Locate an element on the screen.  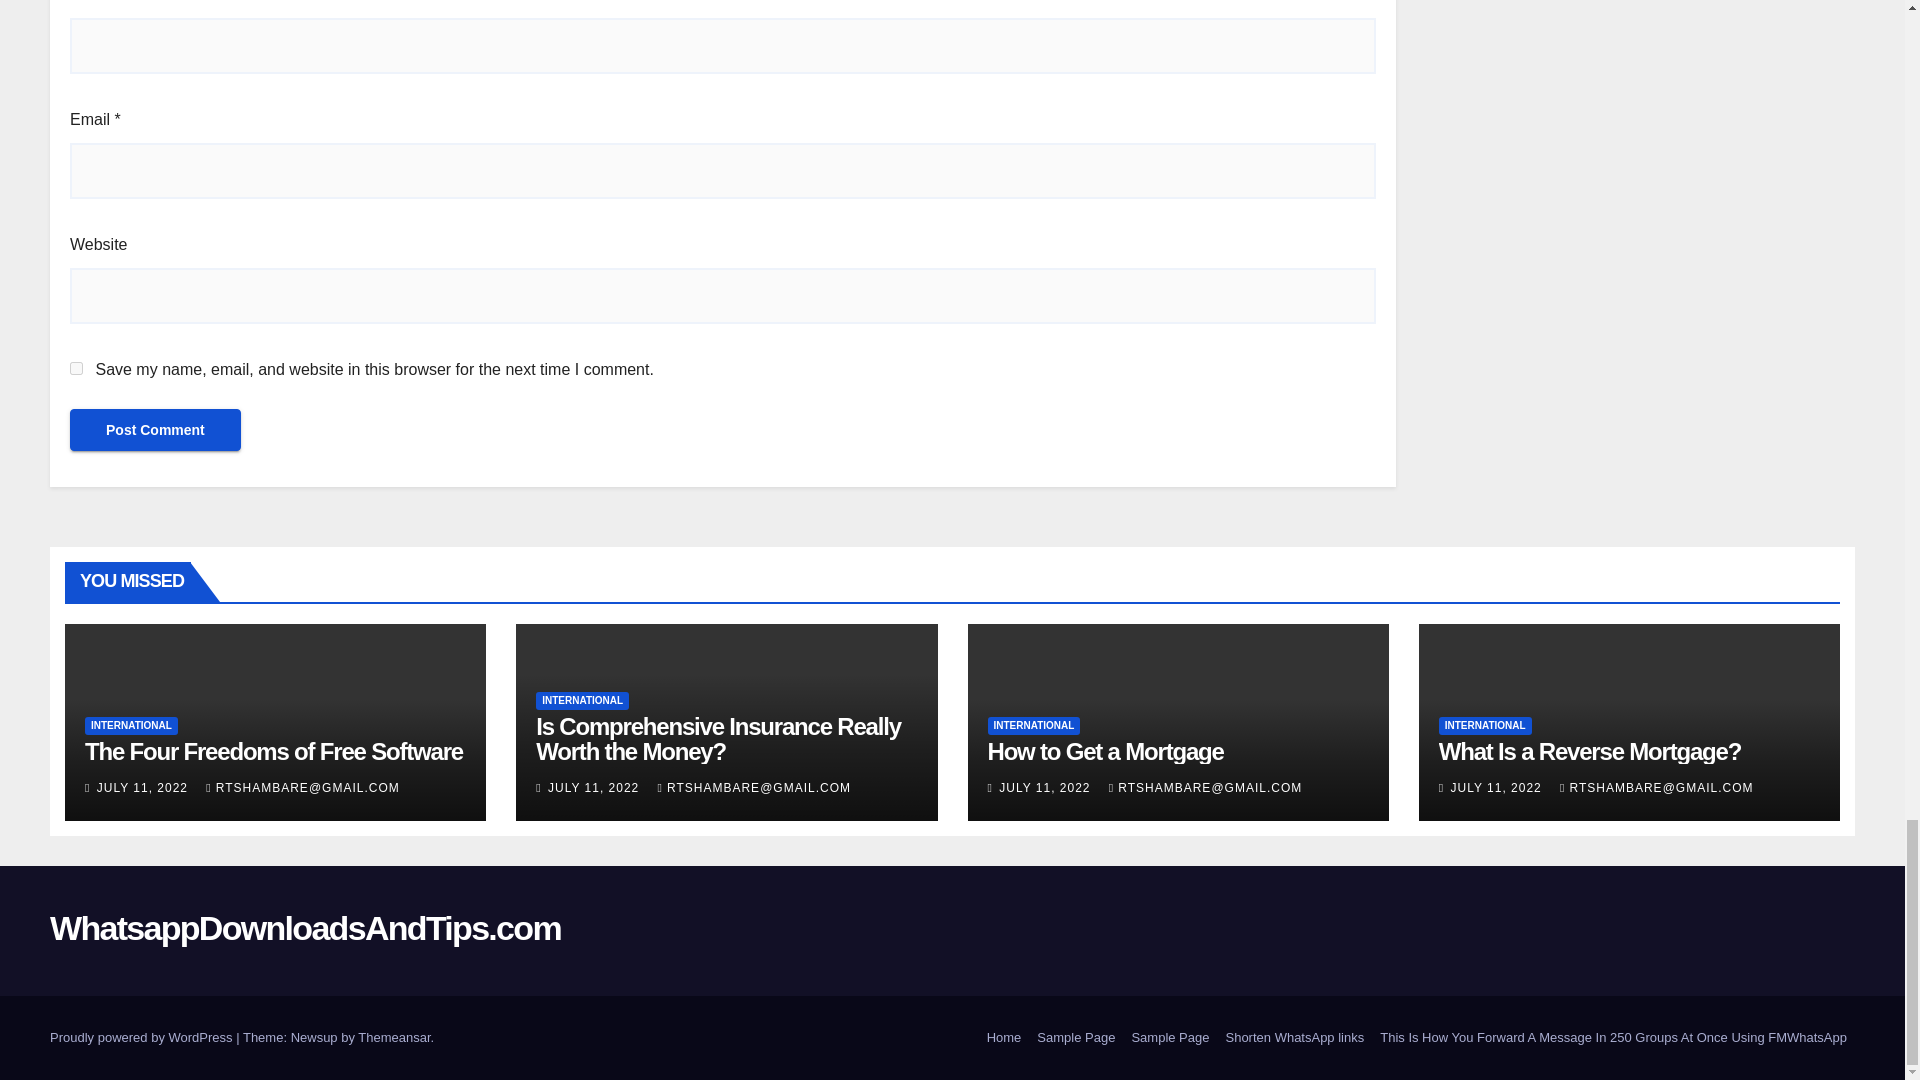
Post Comment is located at coordinates (155, 430).